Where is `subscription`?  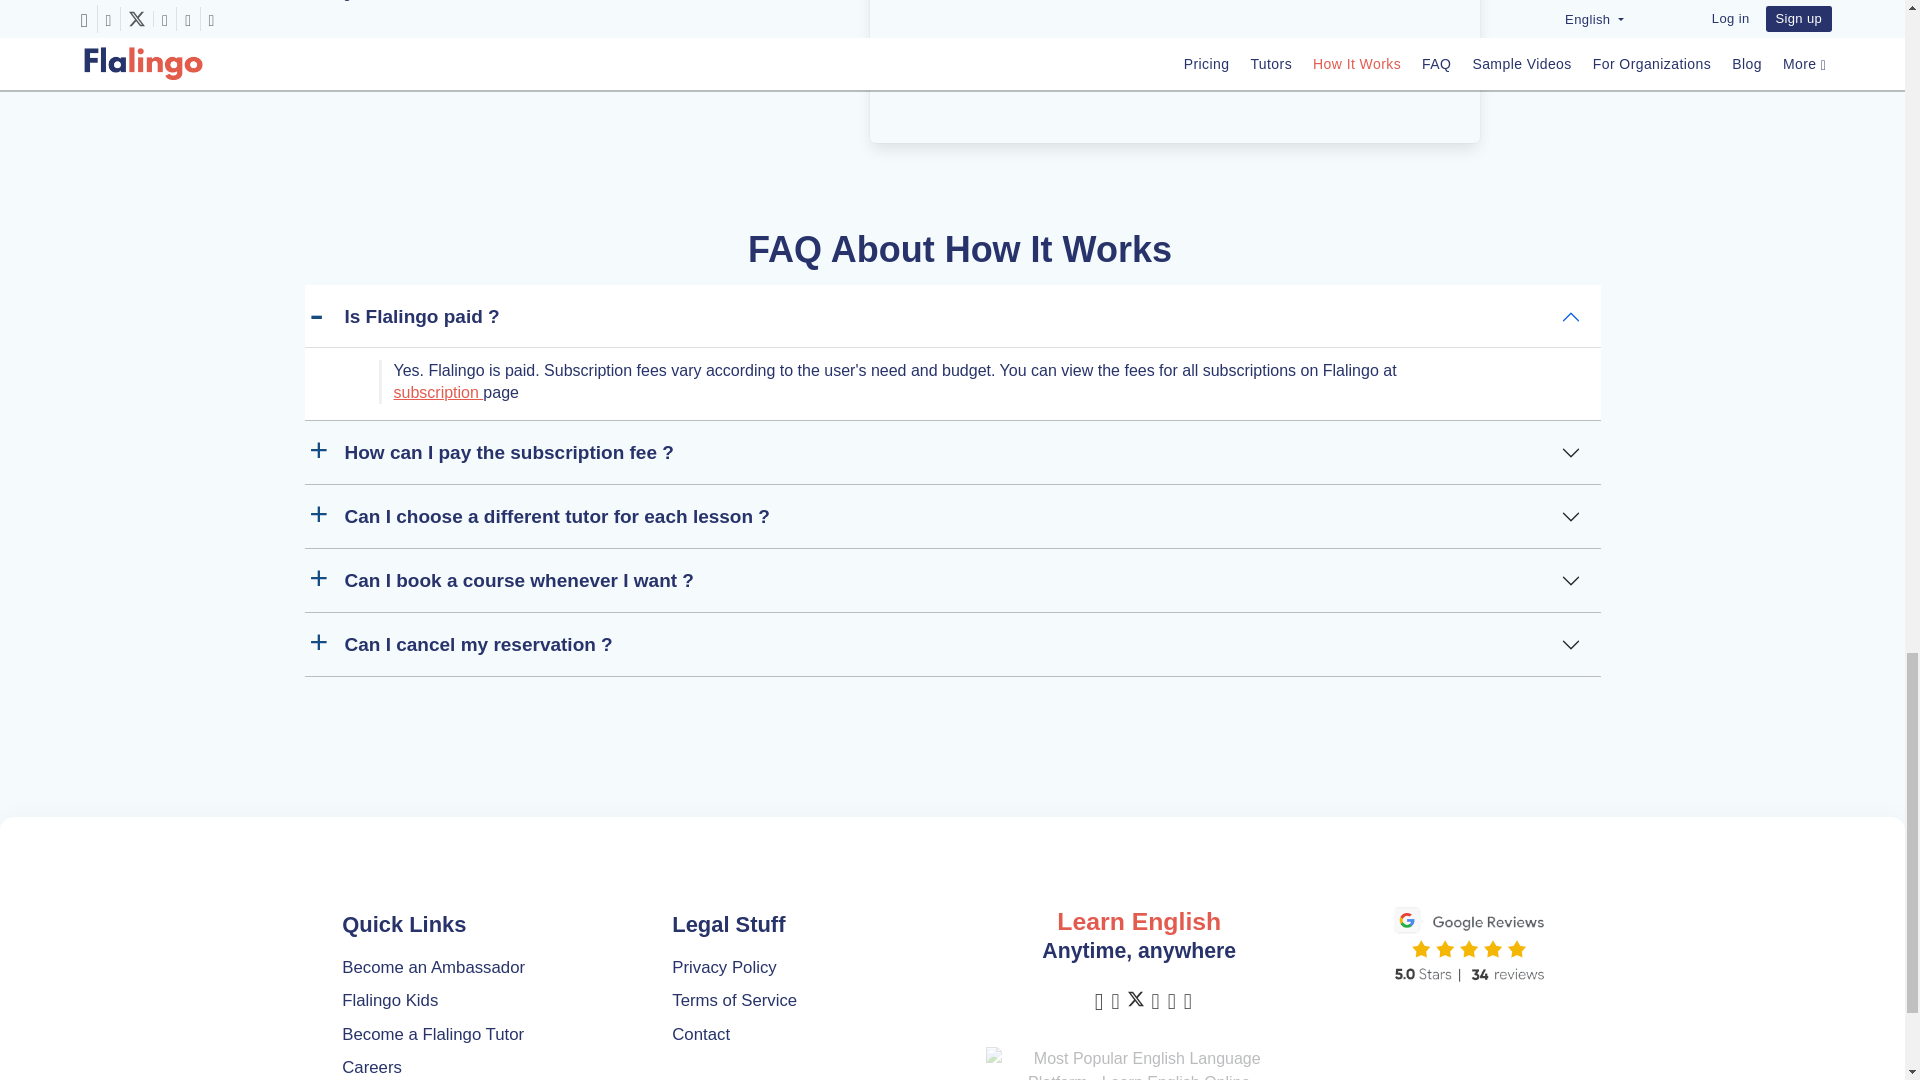 subscription is located at coordinates (438, 392).